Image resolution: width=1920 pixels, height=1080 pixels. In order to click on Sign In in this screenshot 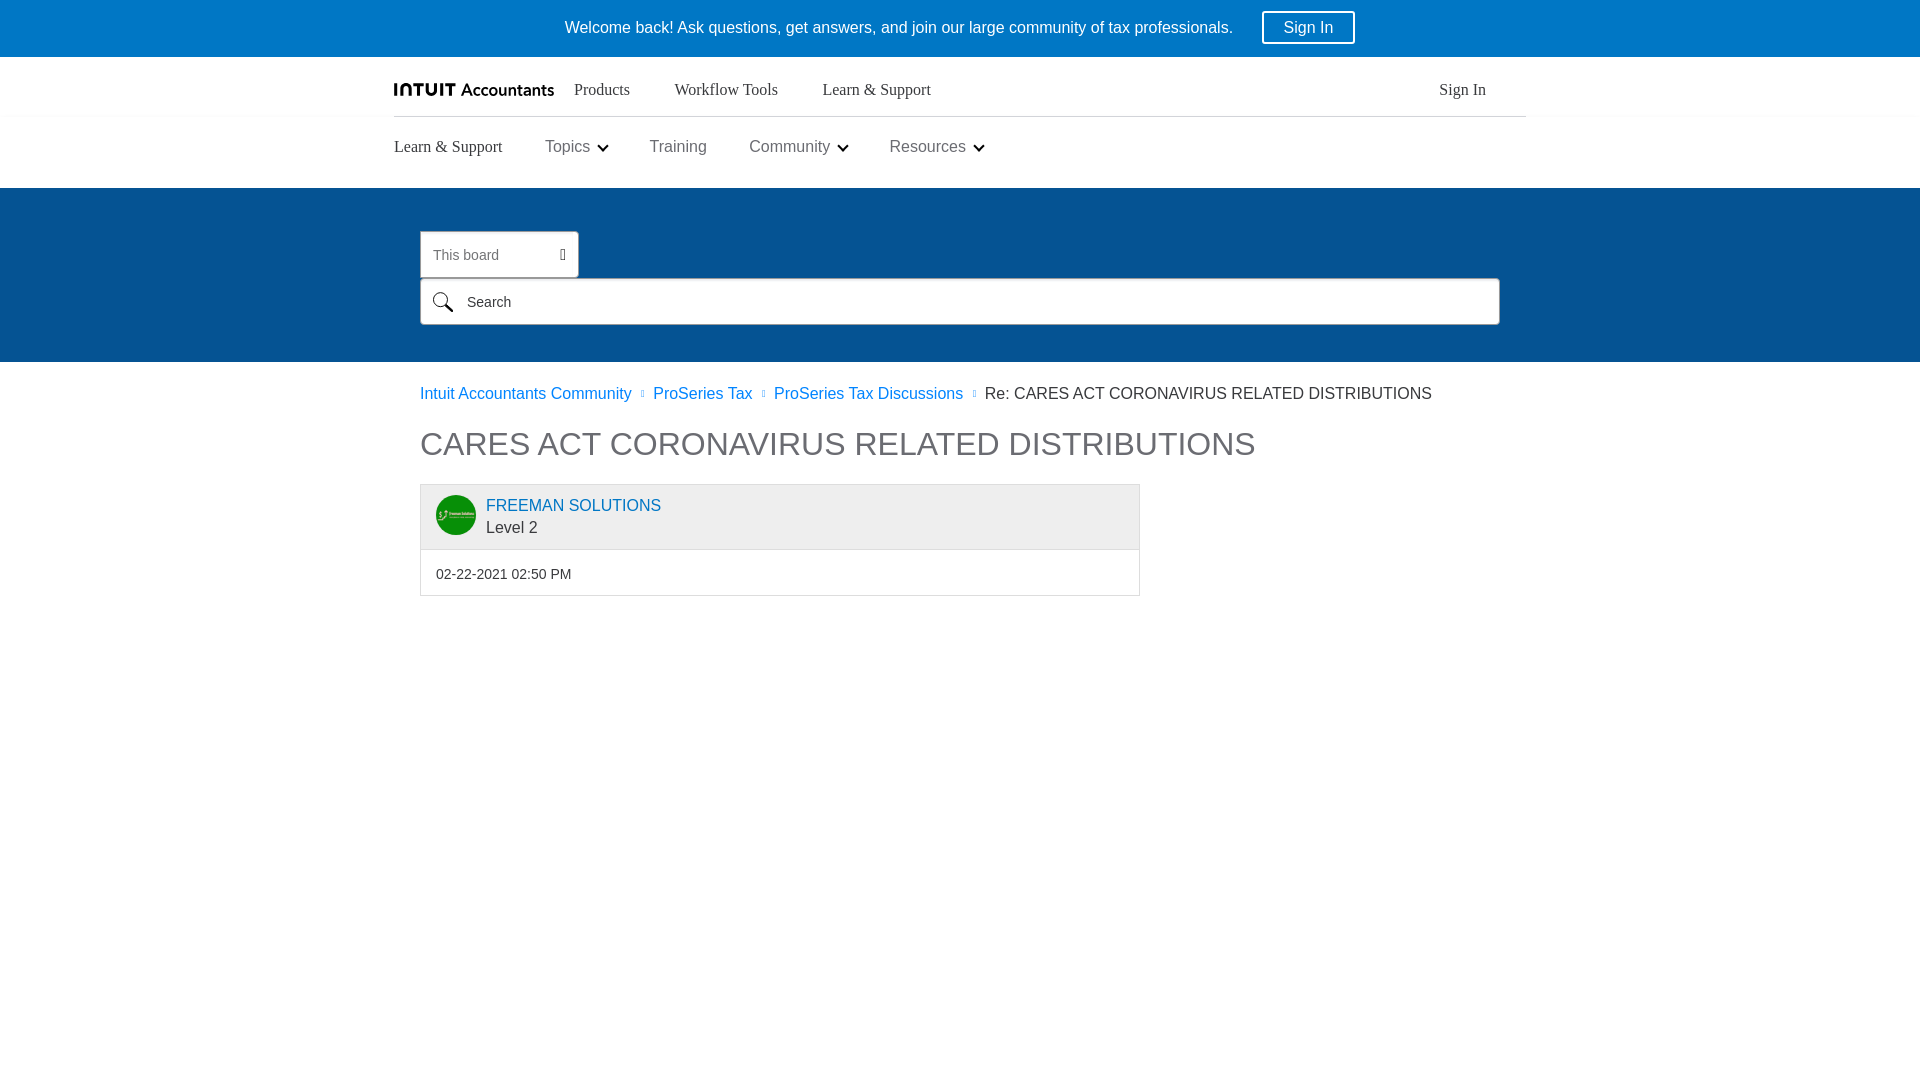, I will do `click(1308, 27)`.